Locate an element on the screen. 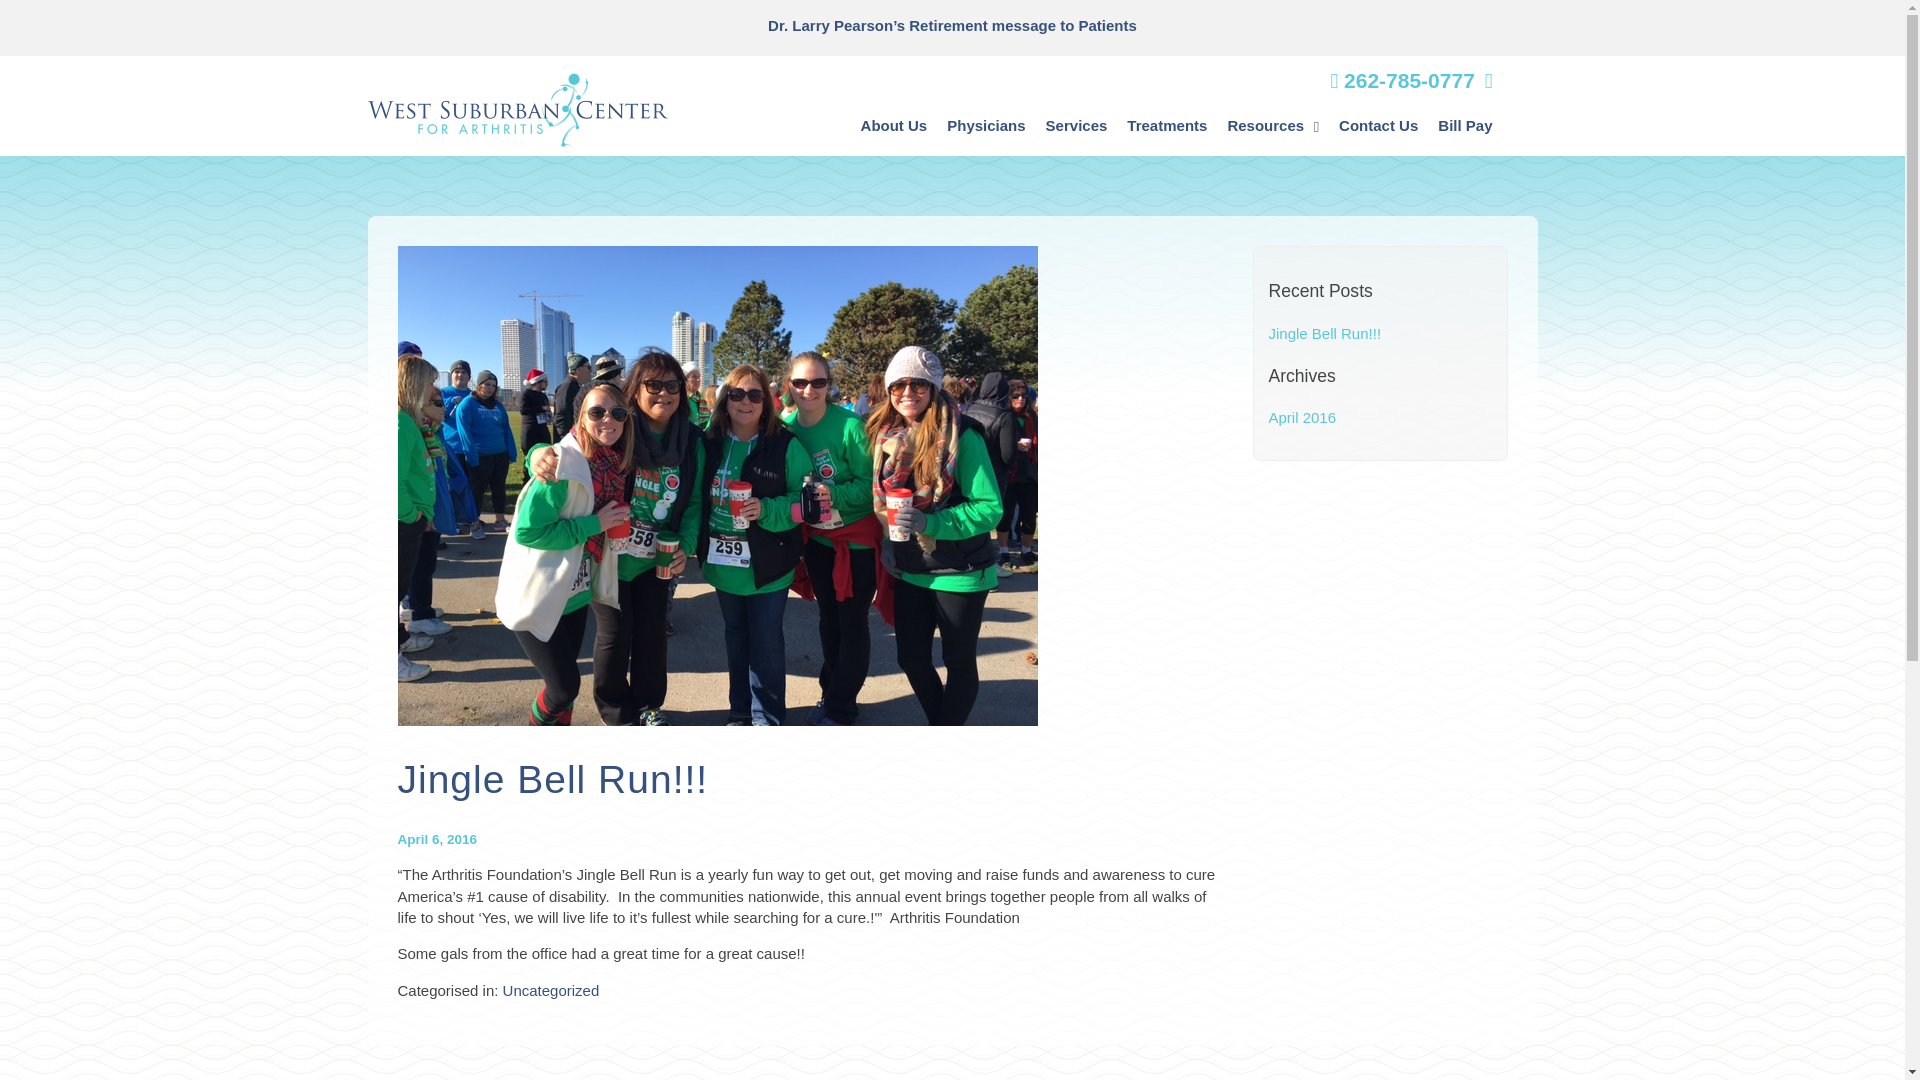 The height and width of the screenshot is (1080, 1920). Bill Pay is located at coordinates (1464, 126).